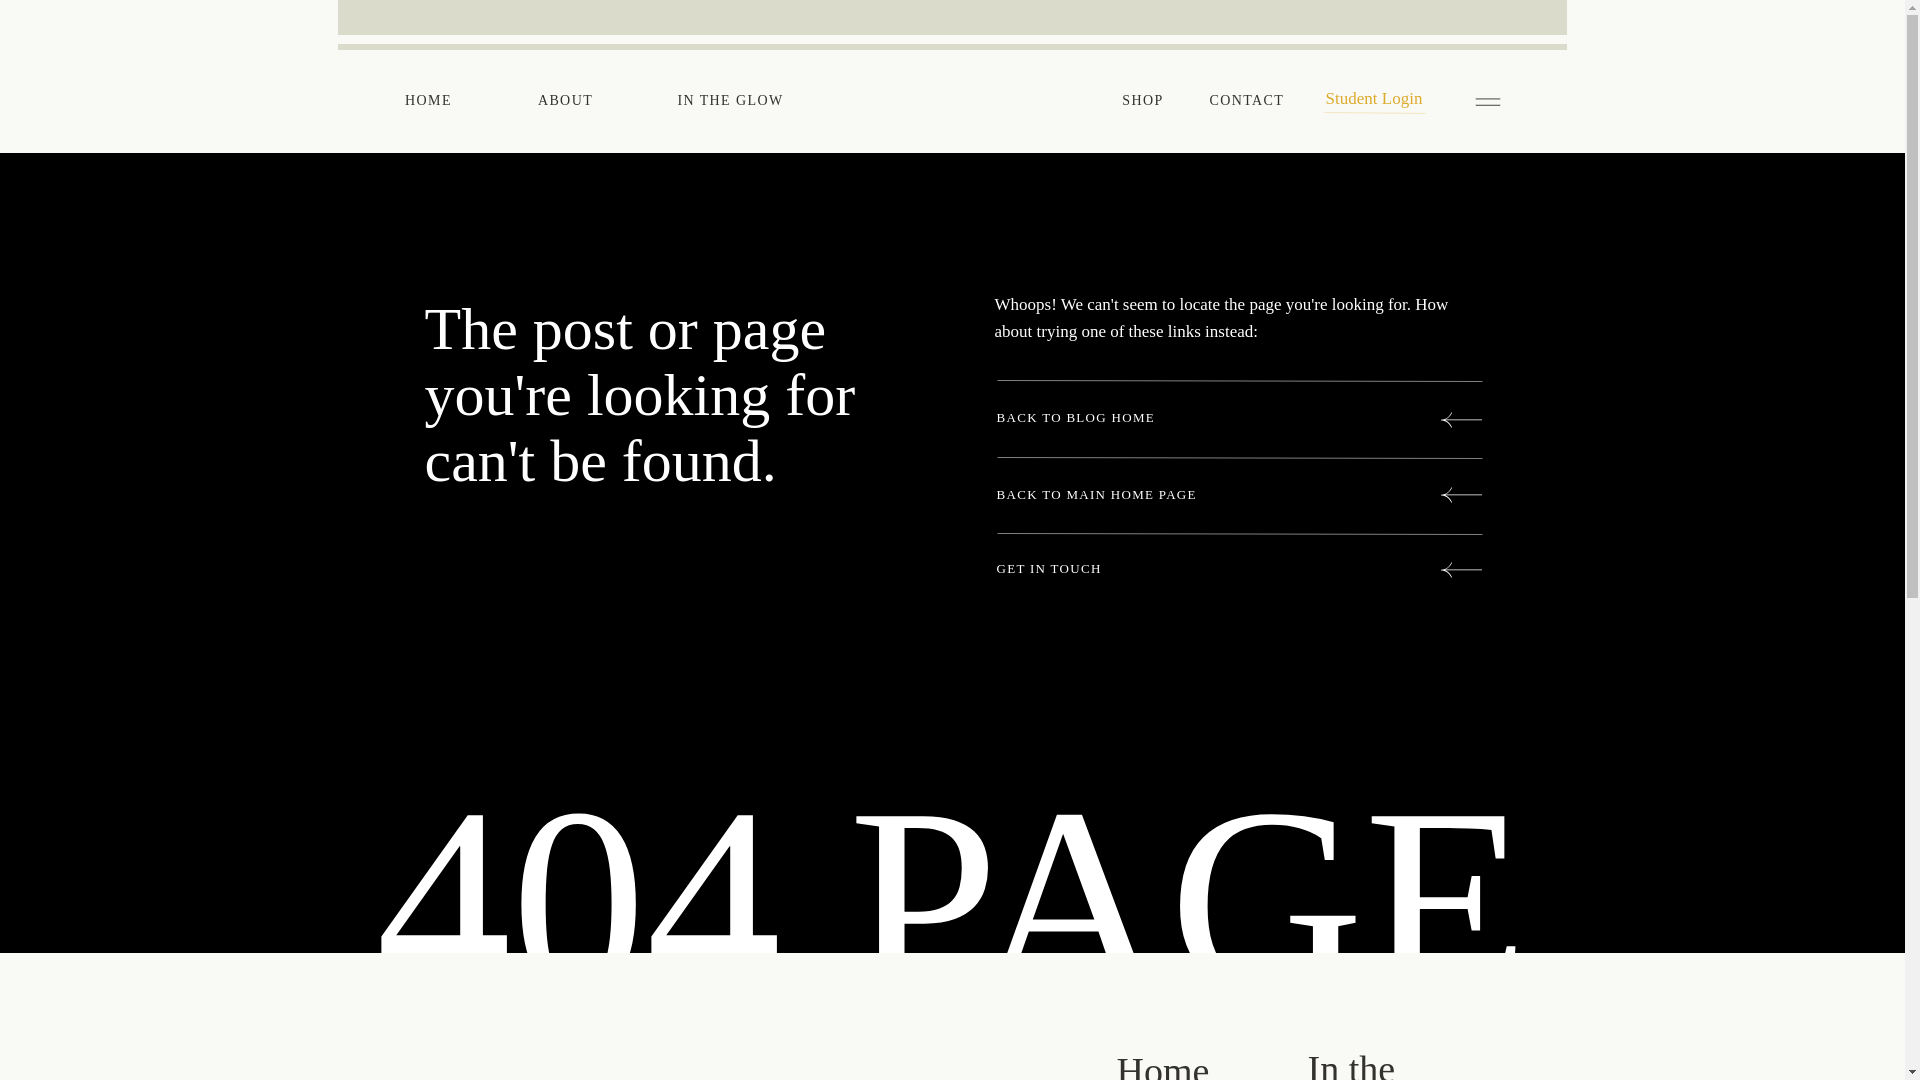 The image size is (1920, 1080). What do you see at coordinates (729, 100) in the screenshot?
I see `IN THE GLOW` at bounding box center [729, 100].